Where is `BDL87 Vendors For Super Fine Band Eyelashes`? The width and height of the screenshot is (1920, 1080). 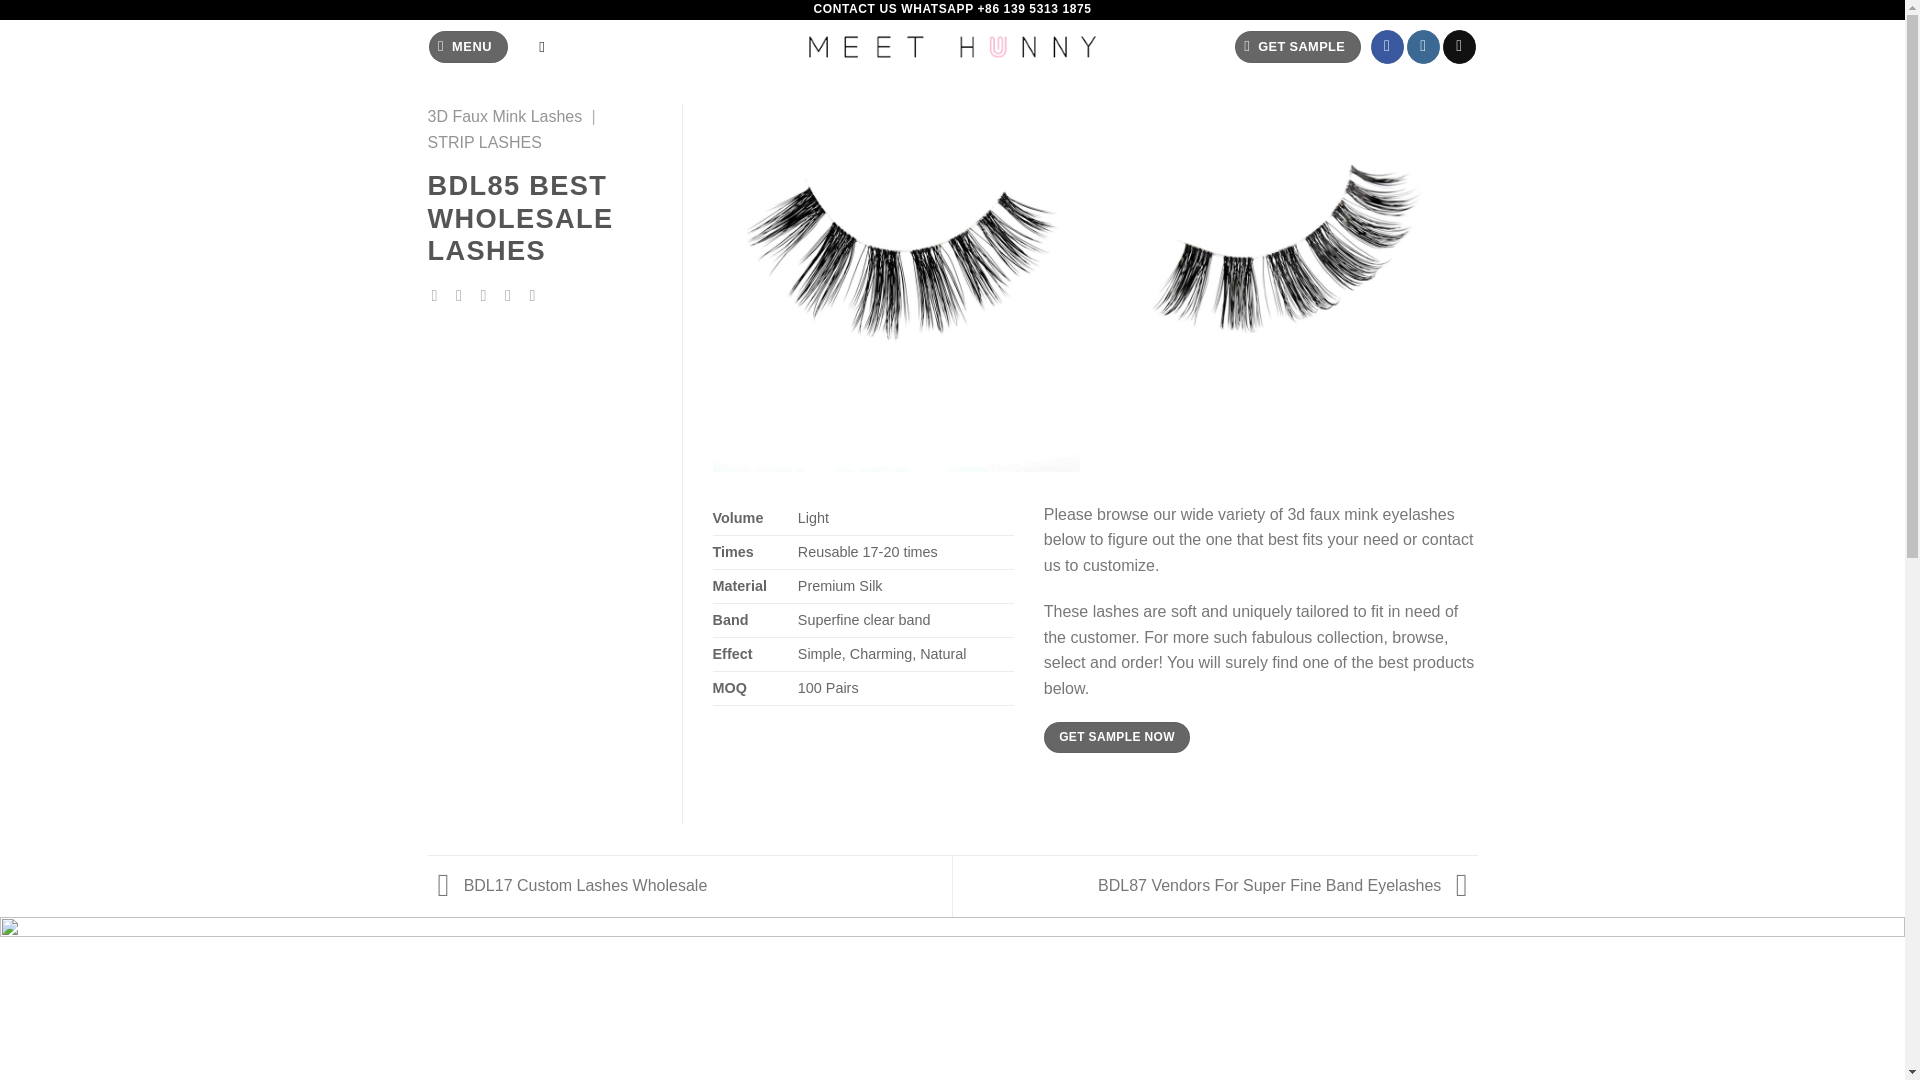 BDL87 Vendors For Super Fine Band Eyelashes is located at coordinates (1287, 885).